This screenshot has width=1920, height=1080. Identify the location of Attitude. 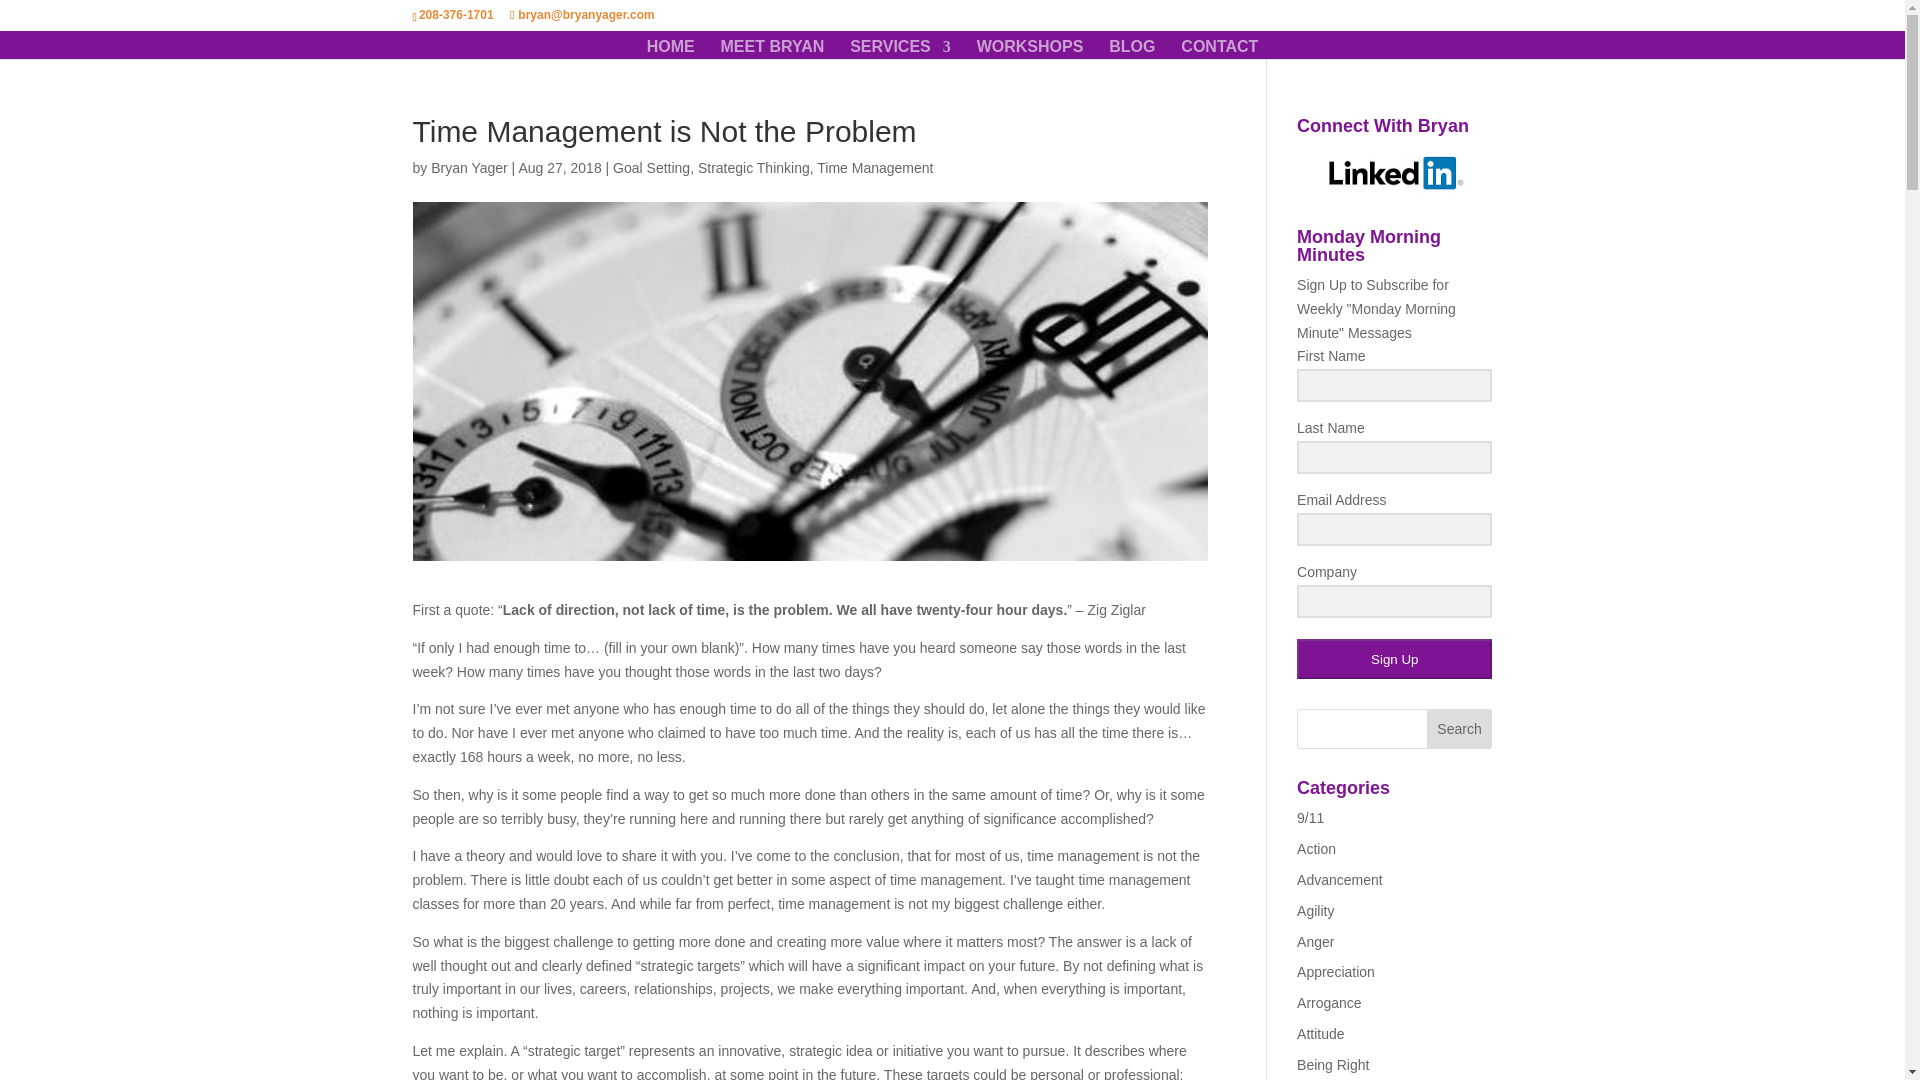
(1320, 1034).